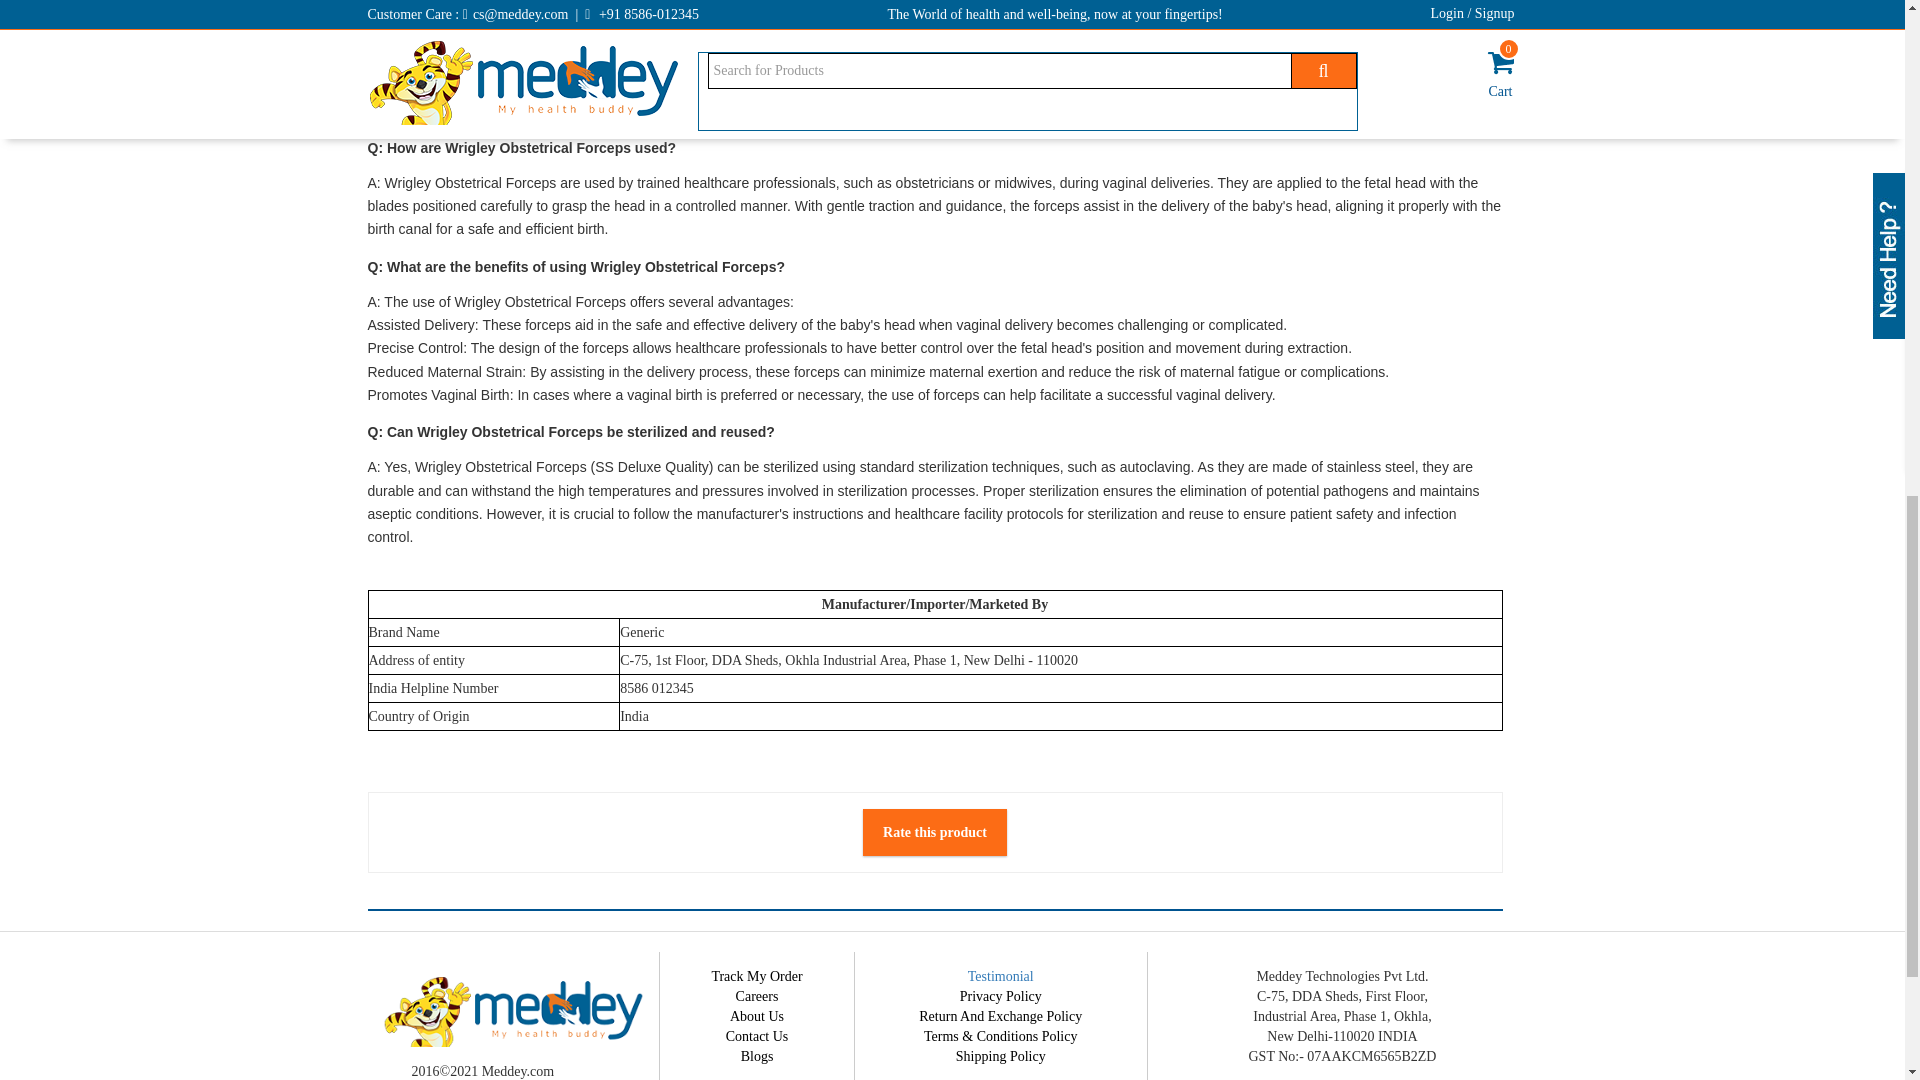  Describe the element at coordinates (757, 1036) in the screenshot. I see `Contact Us` at that location.